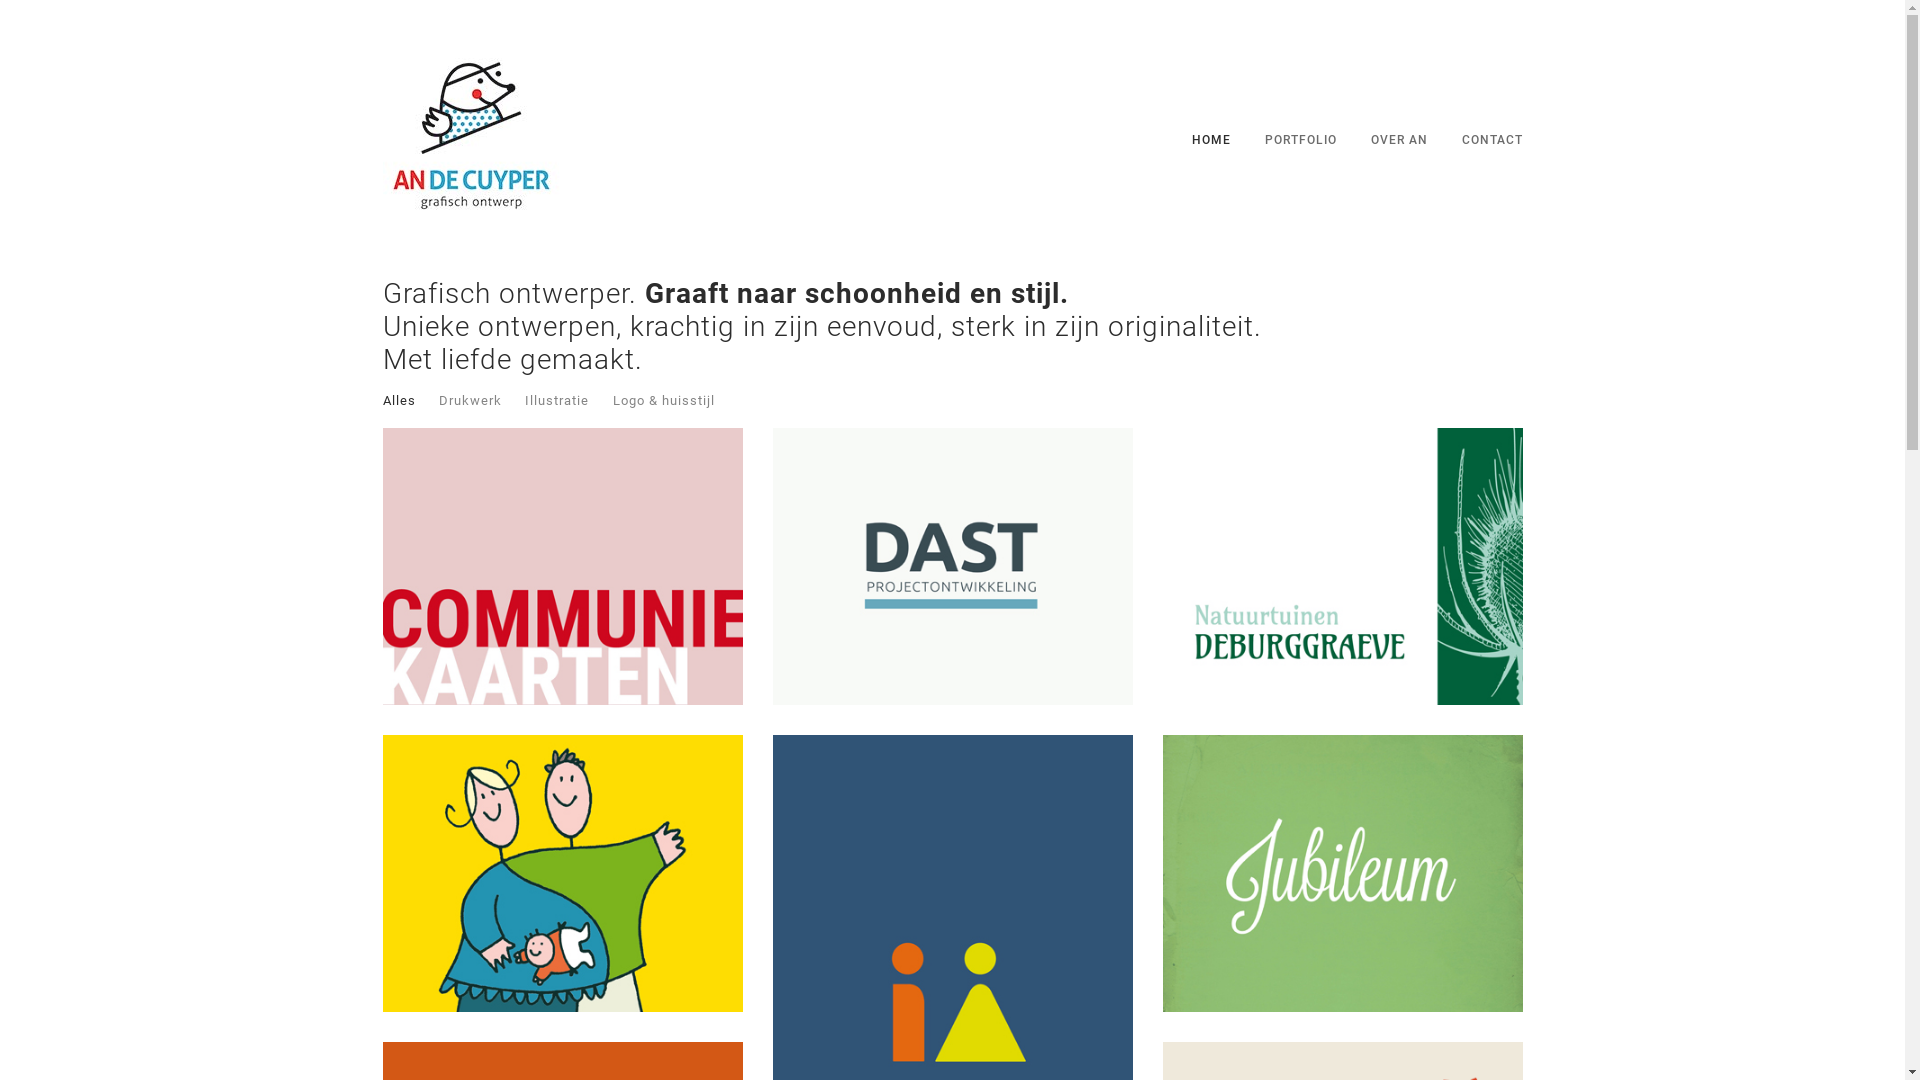 The width and height of the screenshot is (1920, 1080). I want to click on HOME, so click(1212, 140).